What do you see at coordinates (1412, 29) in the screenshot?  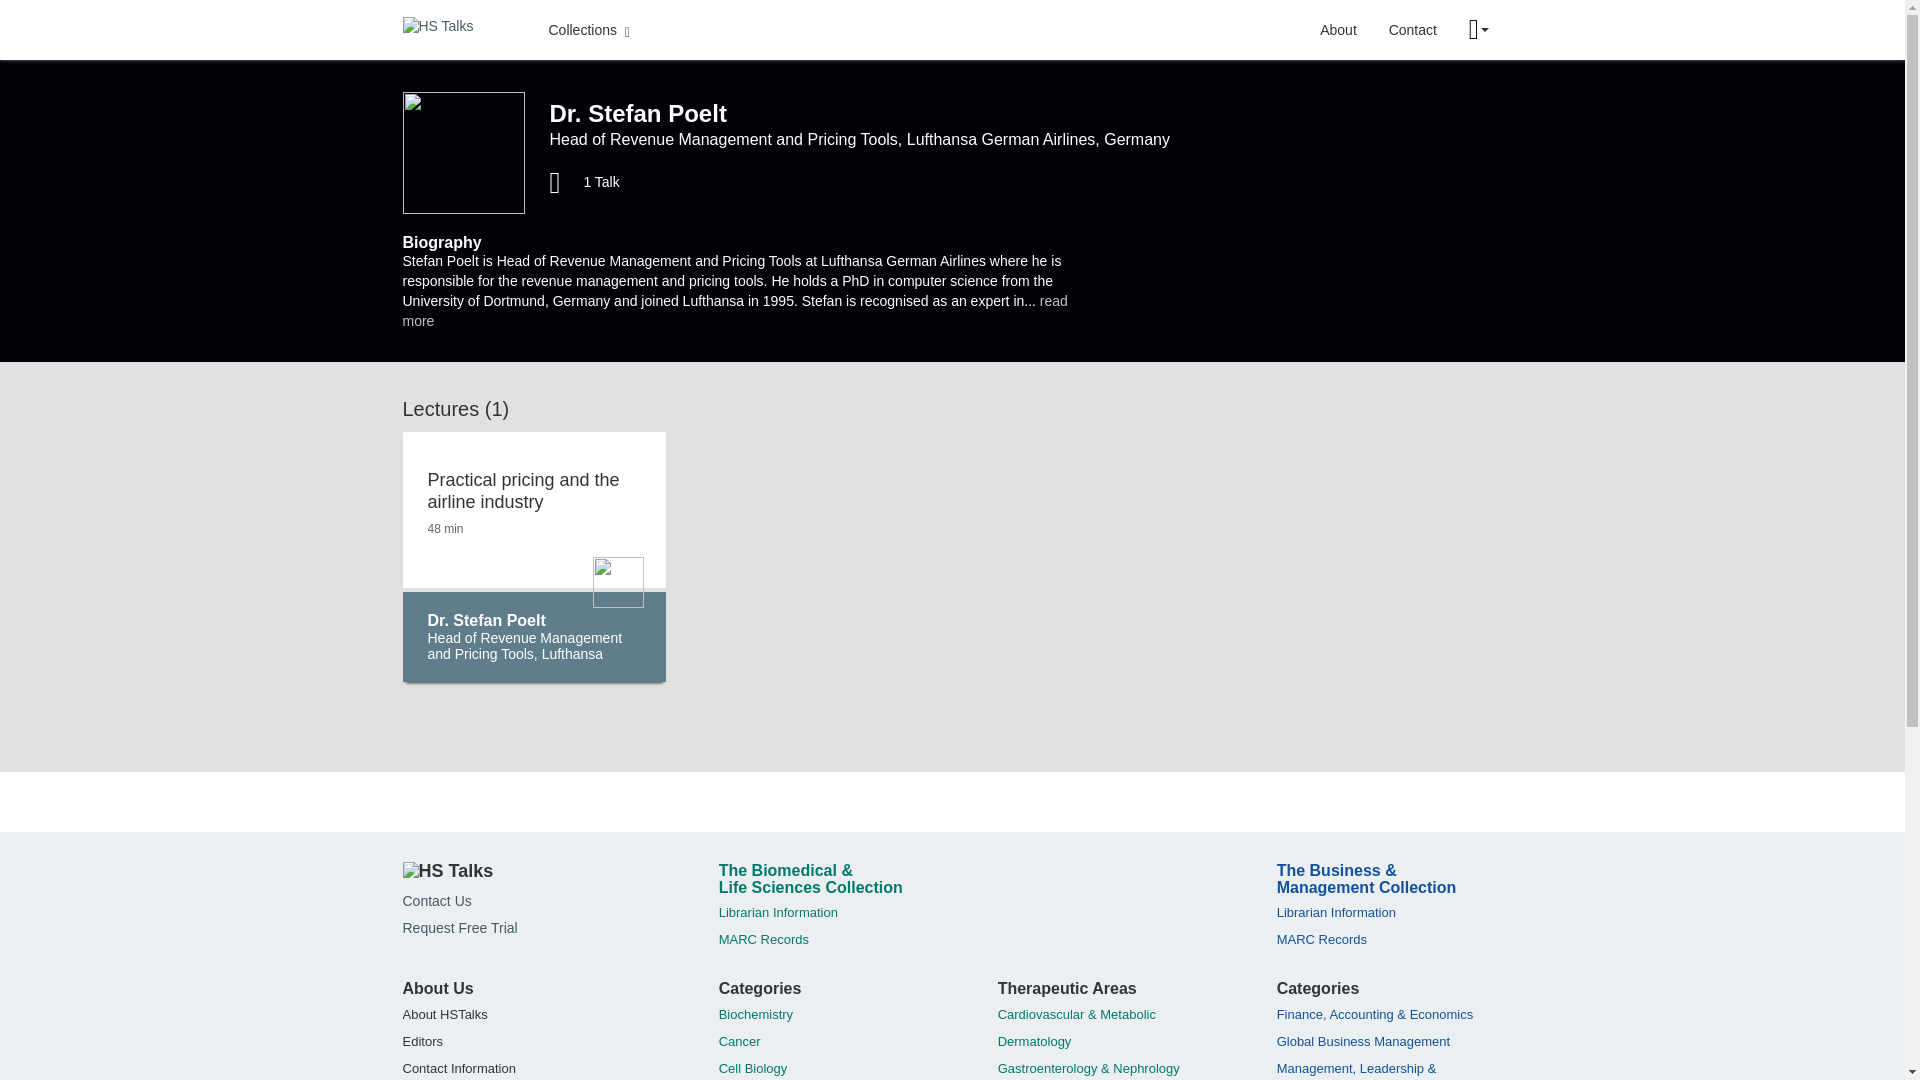 I see `Contact` at bounding box center [1412, 29].